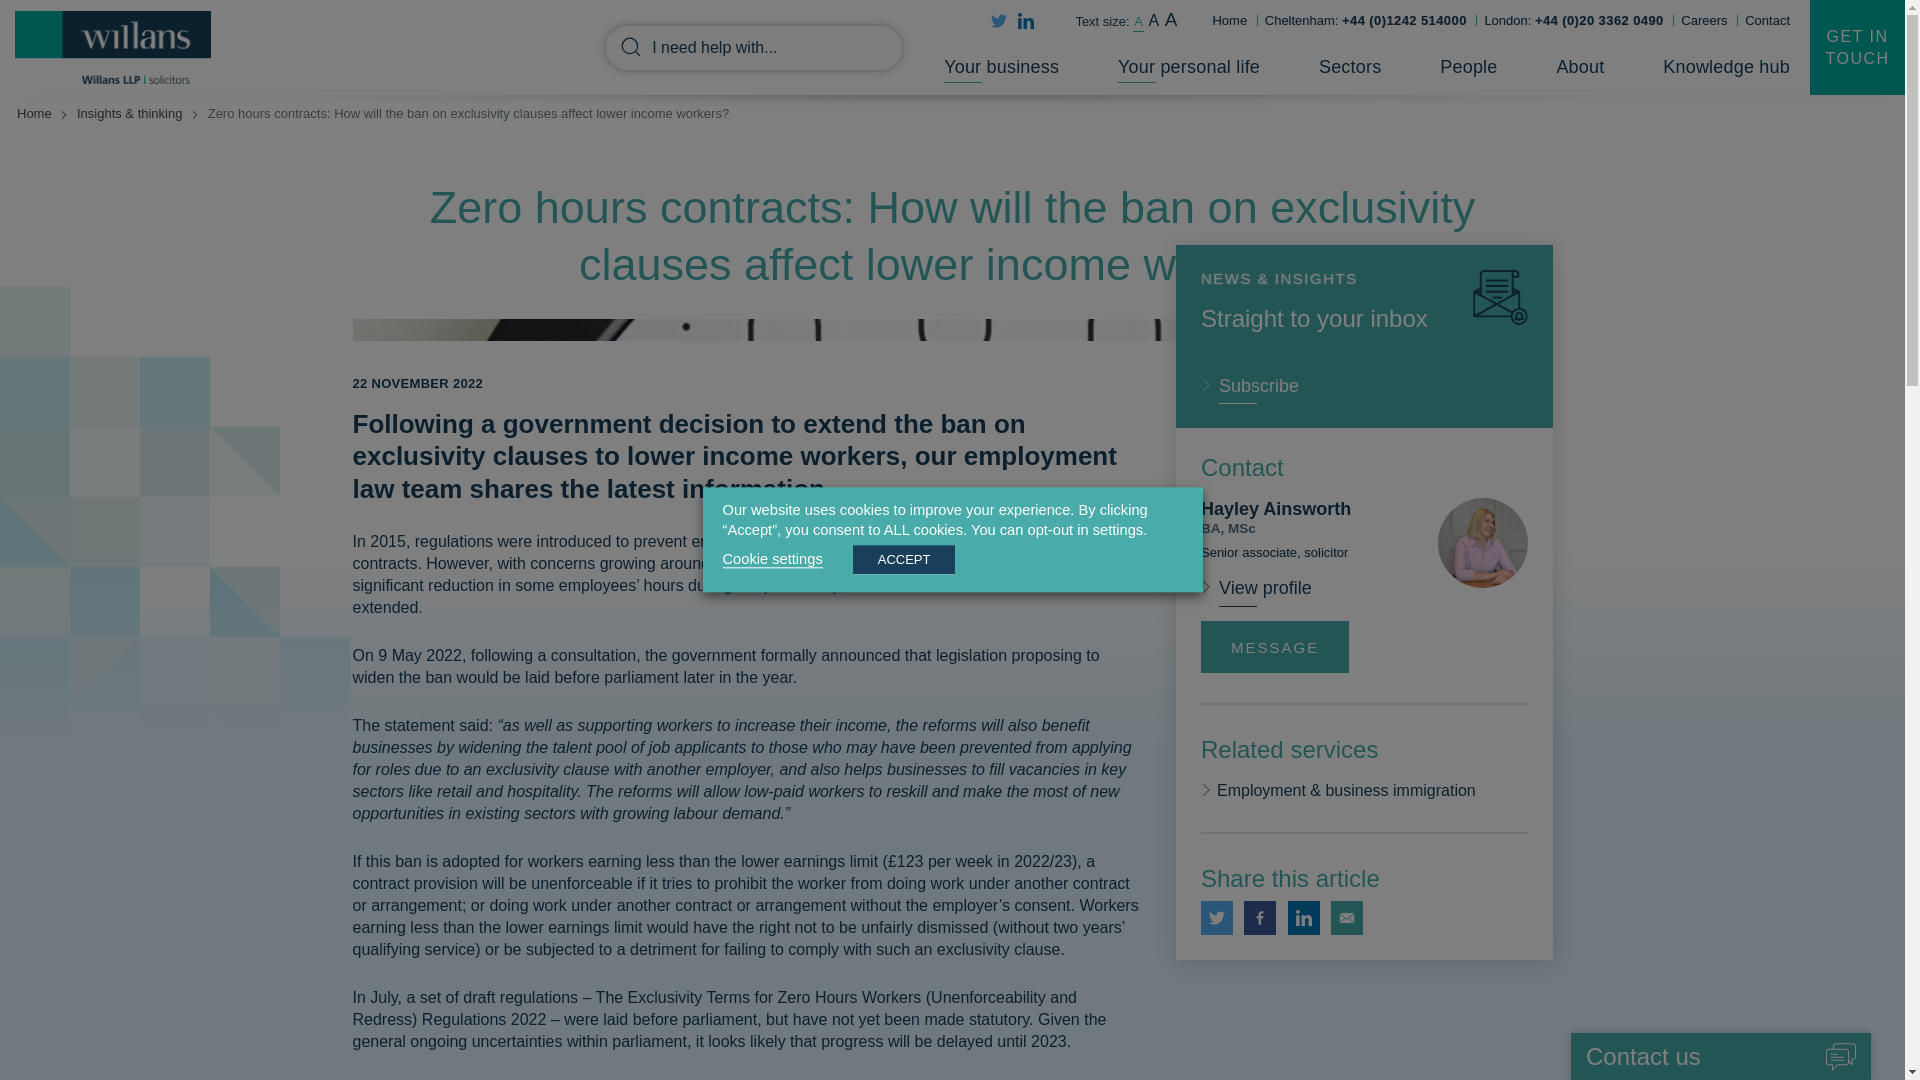  What do you see at coordinates (1704, 20) in the screenshot?
I see `Careers` at bounding box center [1704, 20].